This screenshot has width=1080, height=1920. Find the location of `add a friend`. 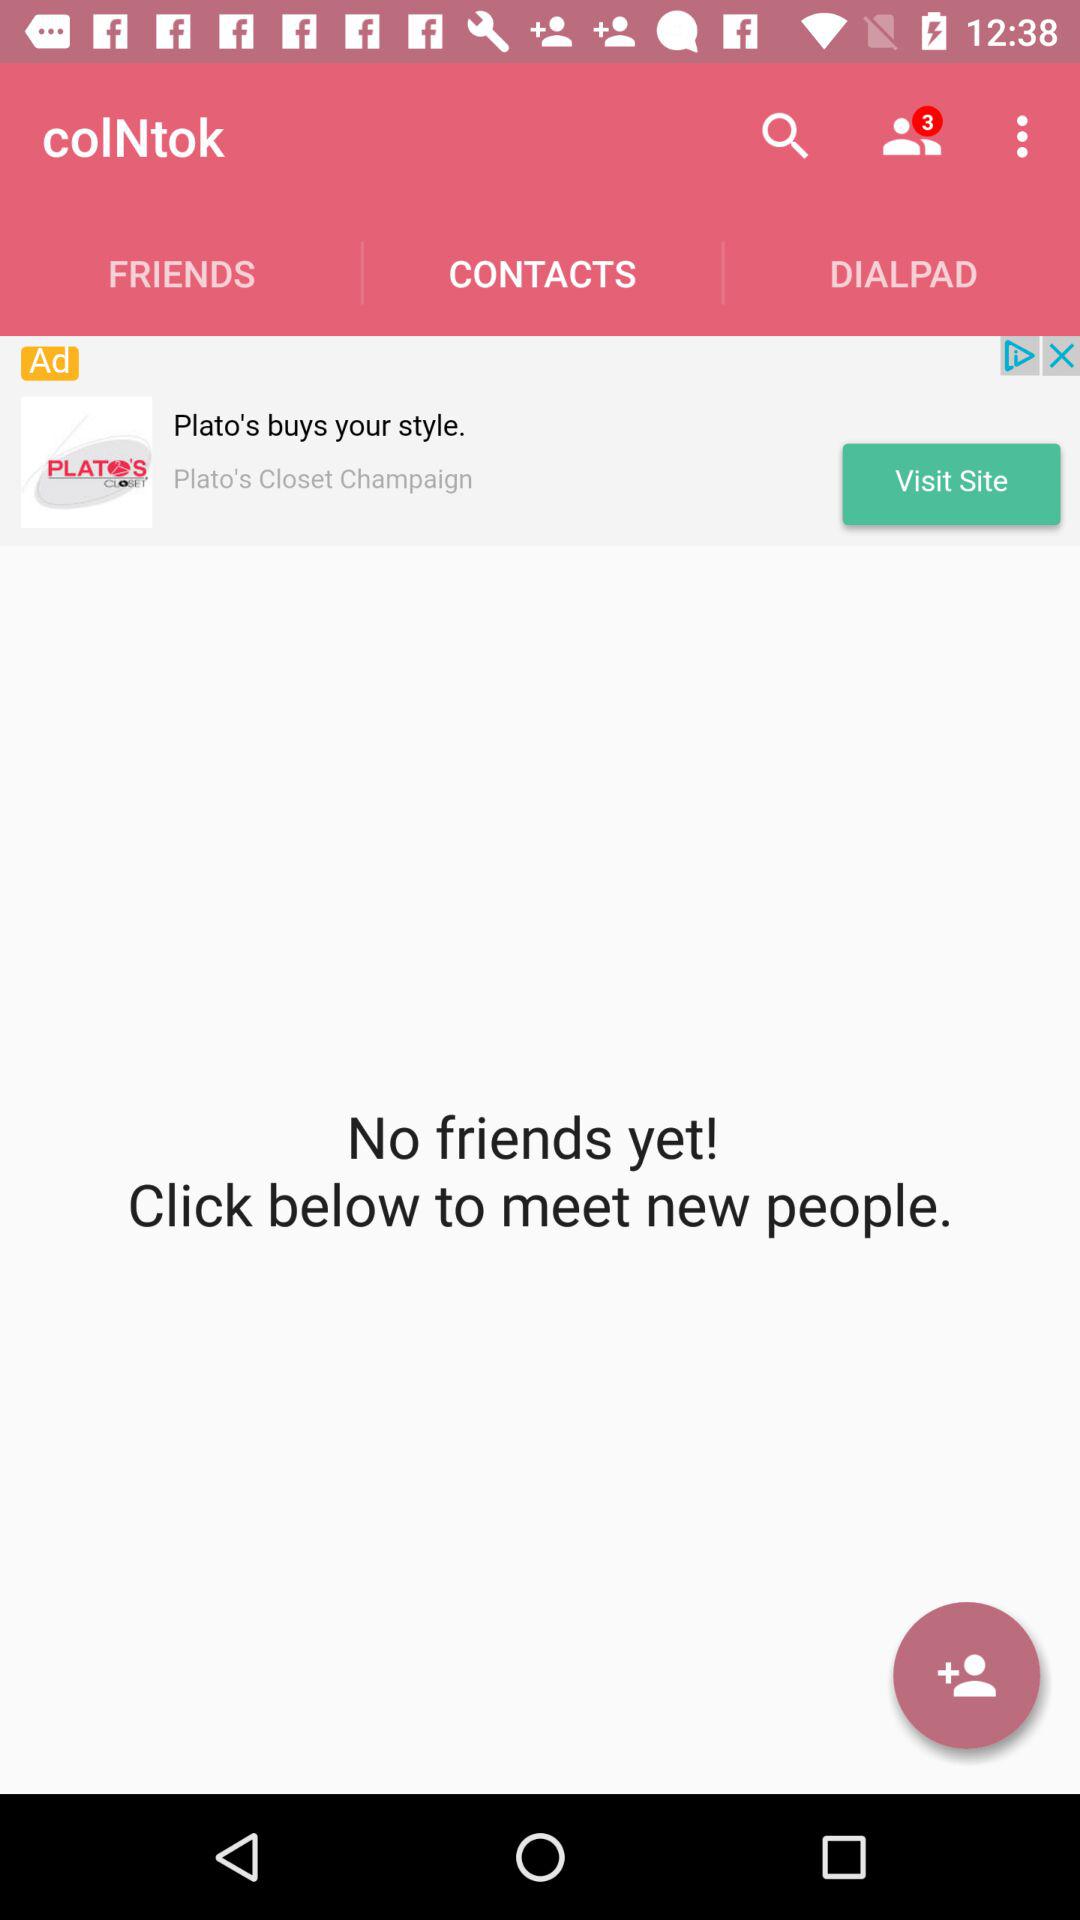

add a friend is located at coordinates (966, 1675).